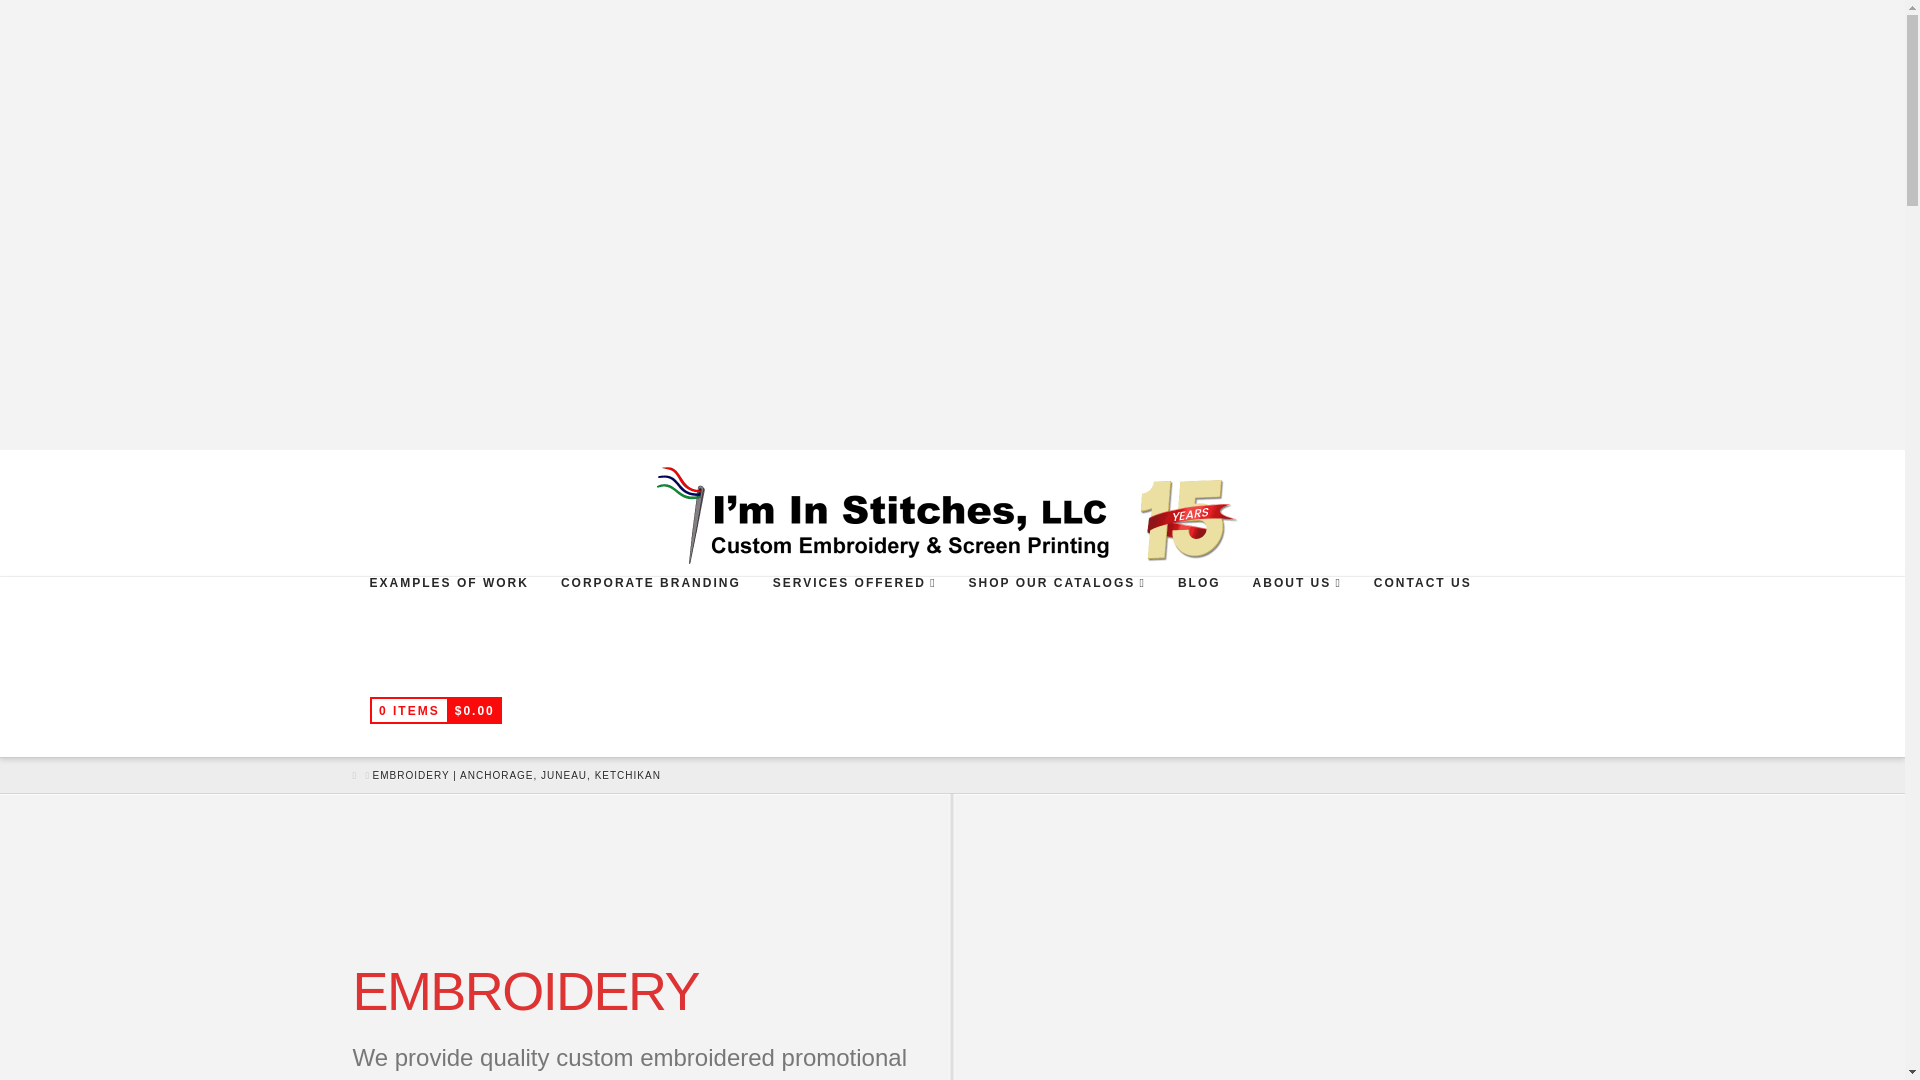  What do you see at coordinates (854, 622) in the screenshot?
I see `SERVICES OFFERED` at bounding box center [854, 622].